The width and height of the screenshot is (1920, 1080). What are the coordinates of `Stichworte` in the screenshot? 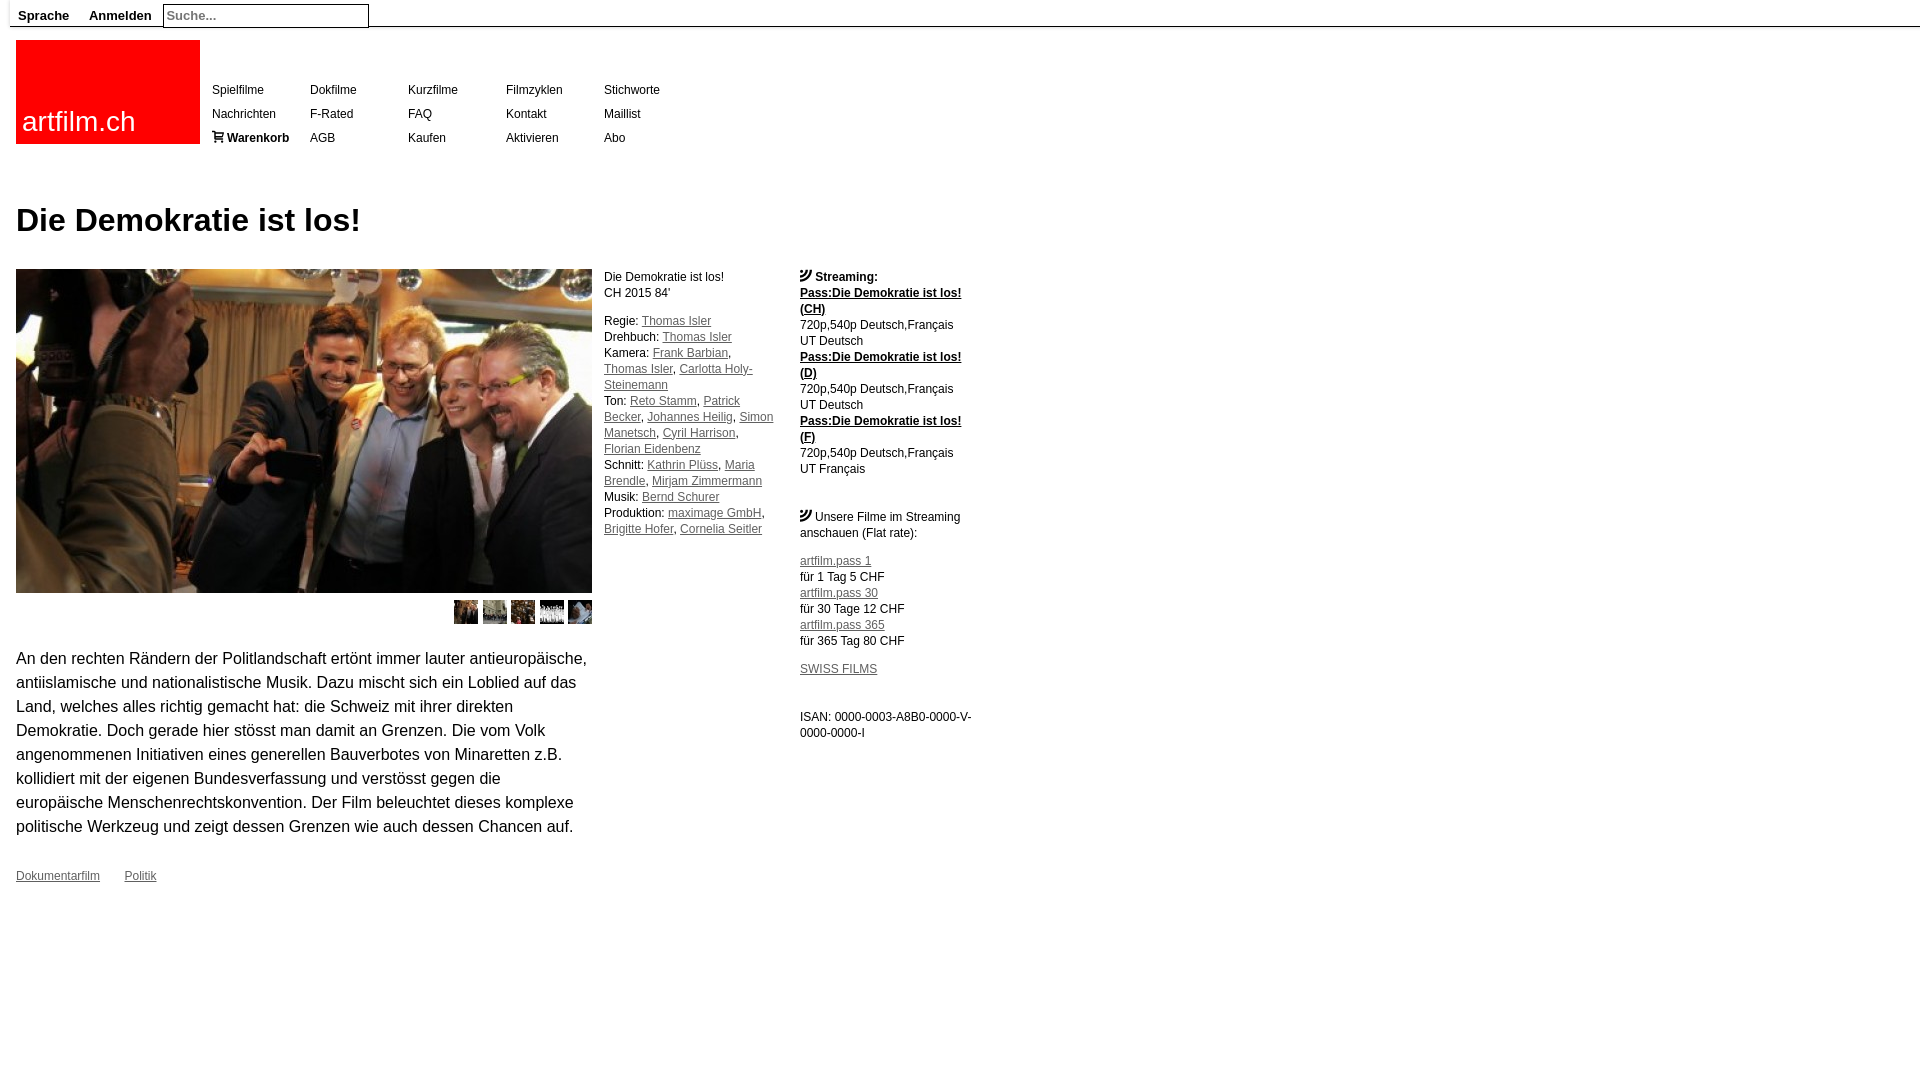 It's located at (632, 90).